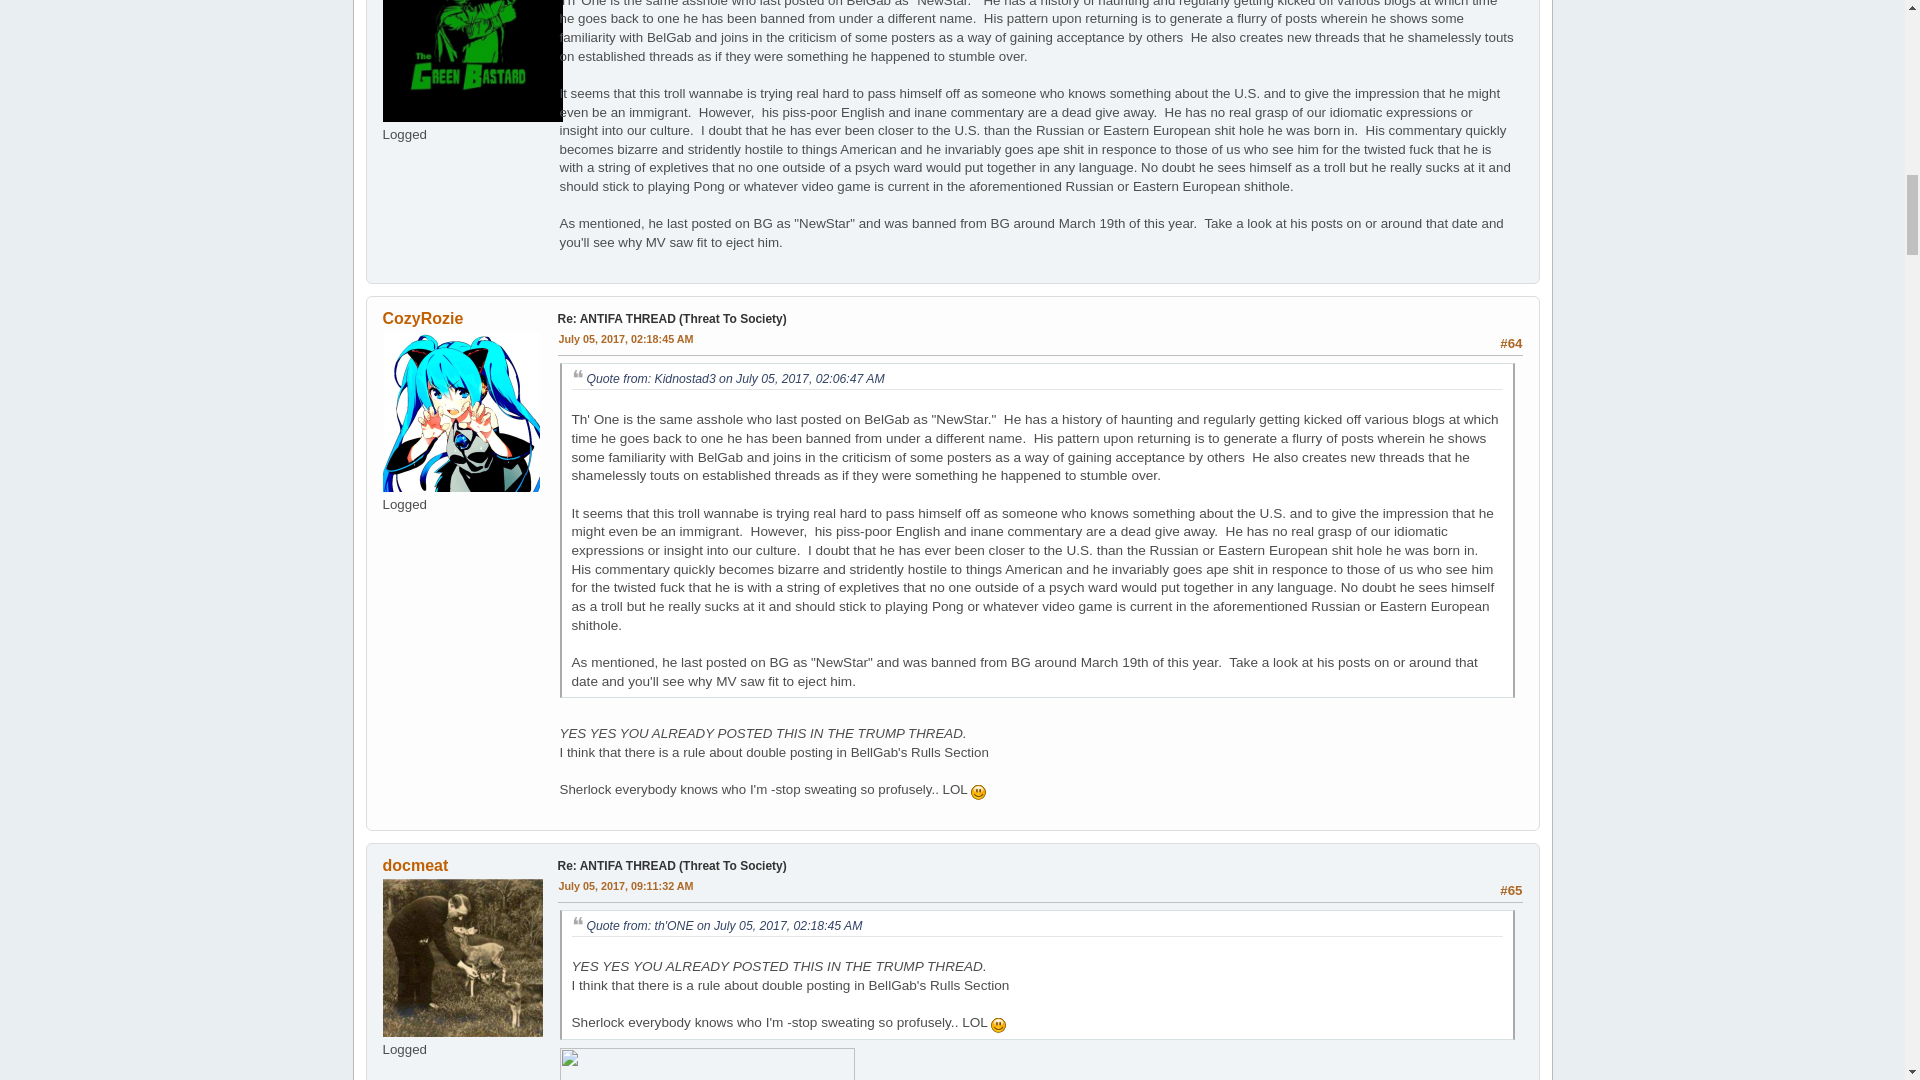  I want to click on Smiley, so click(978, 792).